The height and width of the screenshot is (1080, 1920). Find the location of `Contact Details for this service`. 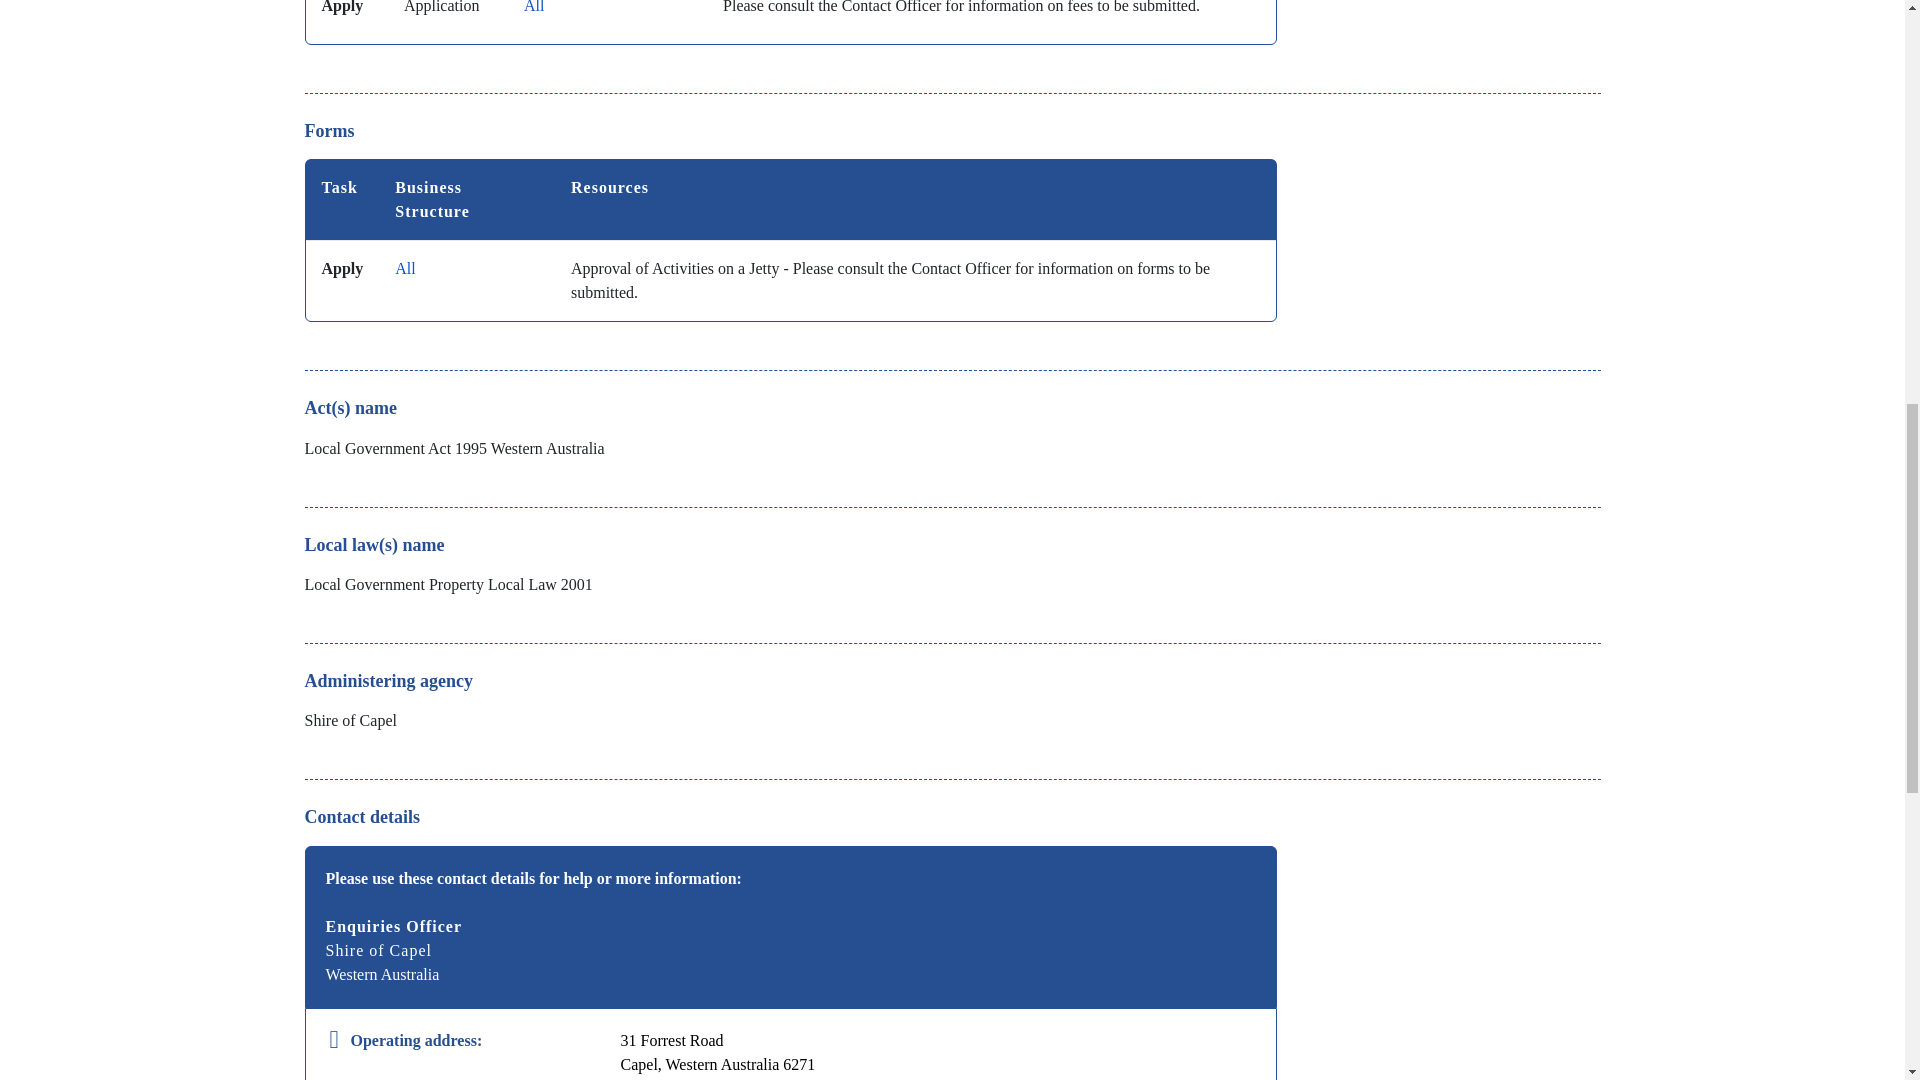

Contact Details for this service is located at coordinates (790, 962).